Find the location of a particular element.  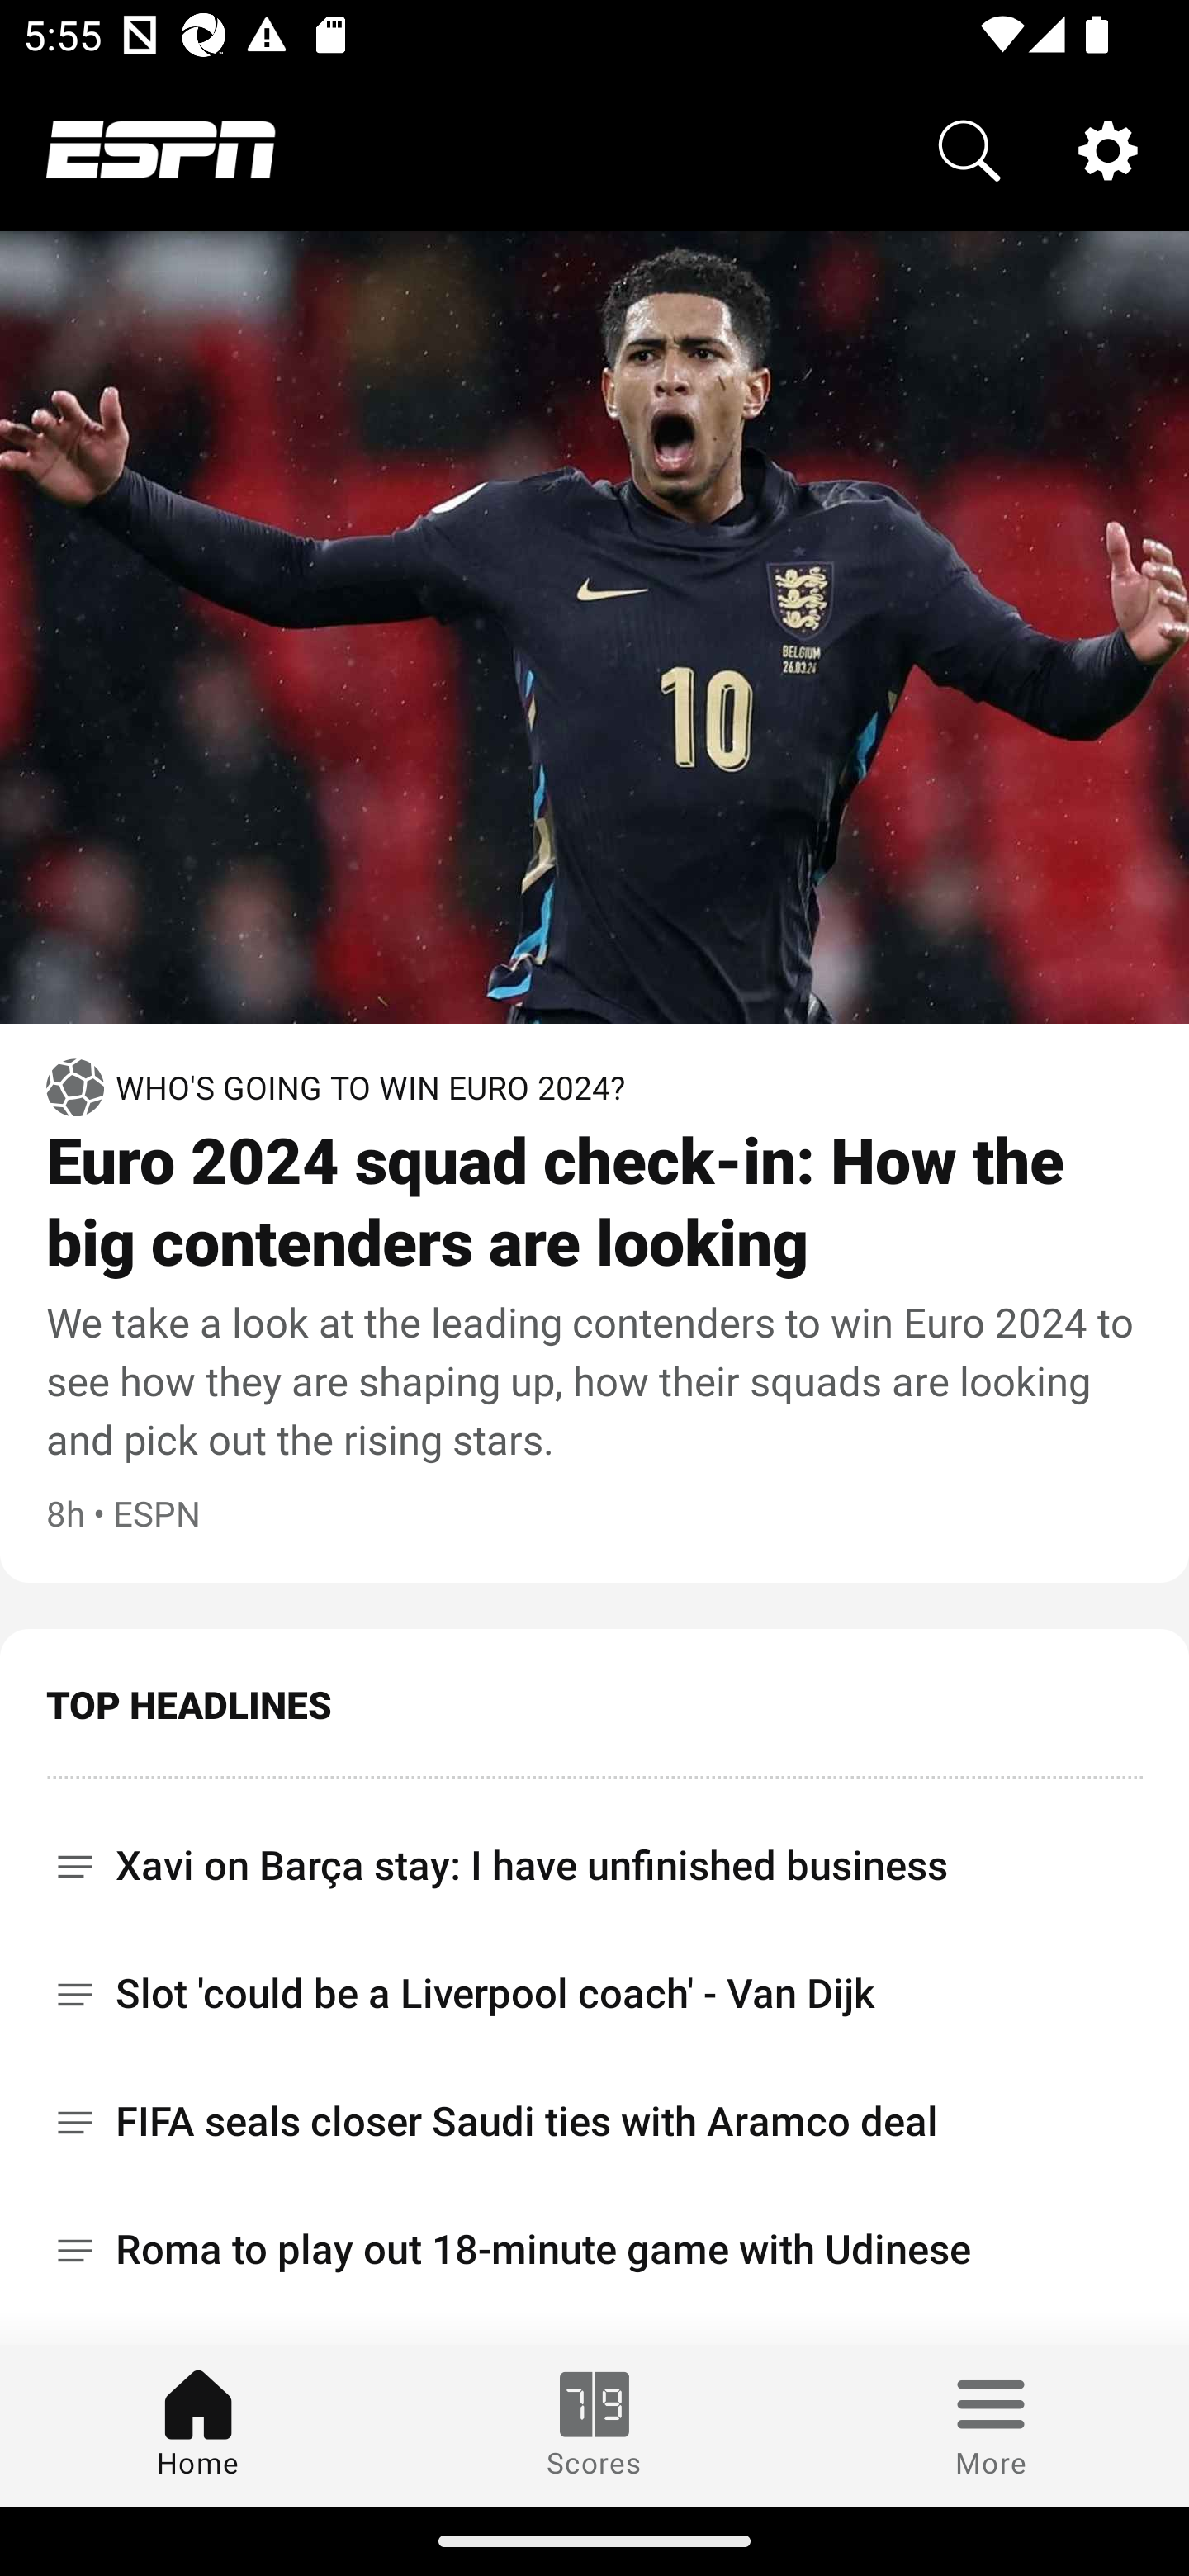

 FIFA seals closer Saudi ties with Aramco deal is located at coordinates (594, 2122).